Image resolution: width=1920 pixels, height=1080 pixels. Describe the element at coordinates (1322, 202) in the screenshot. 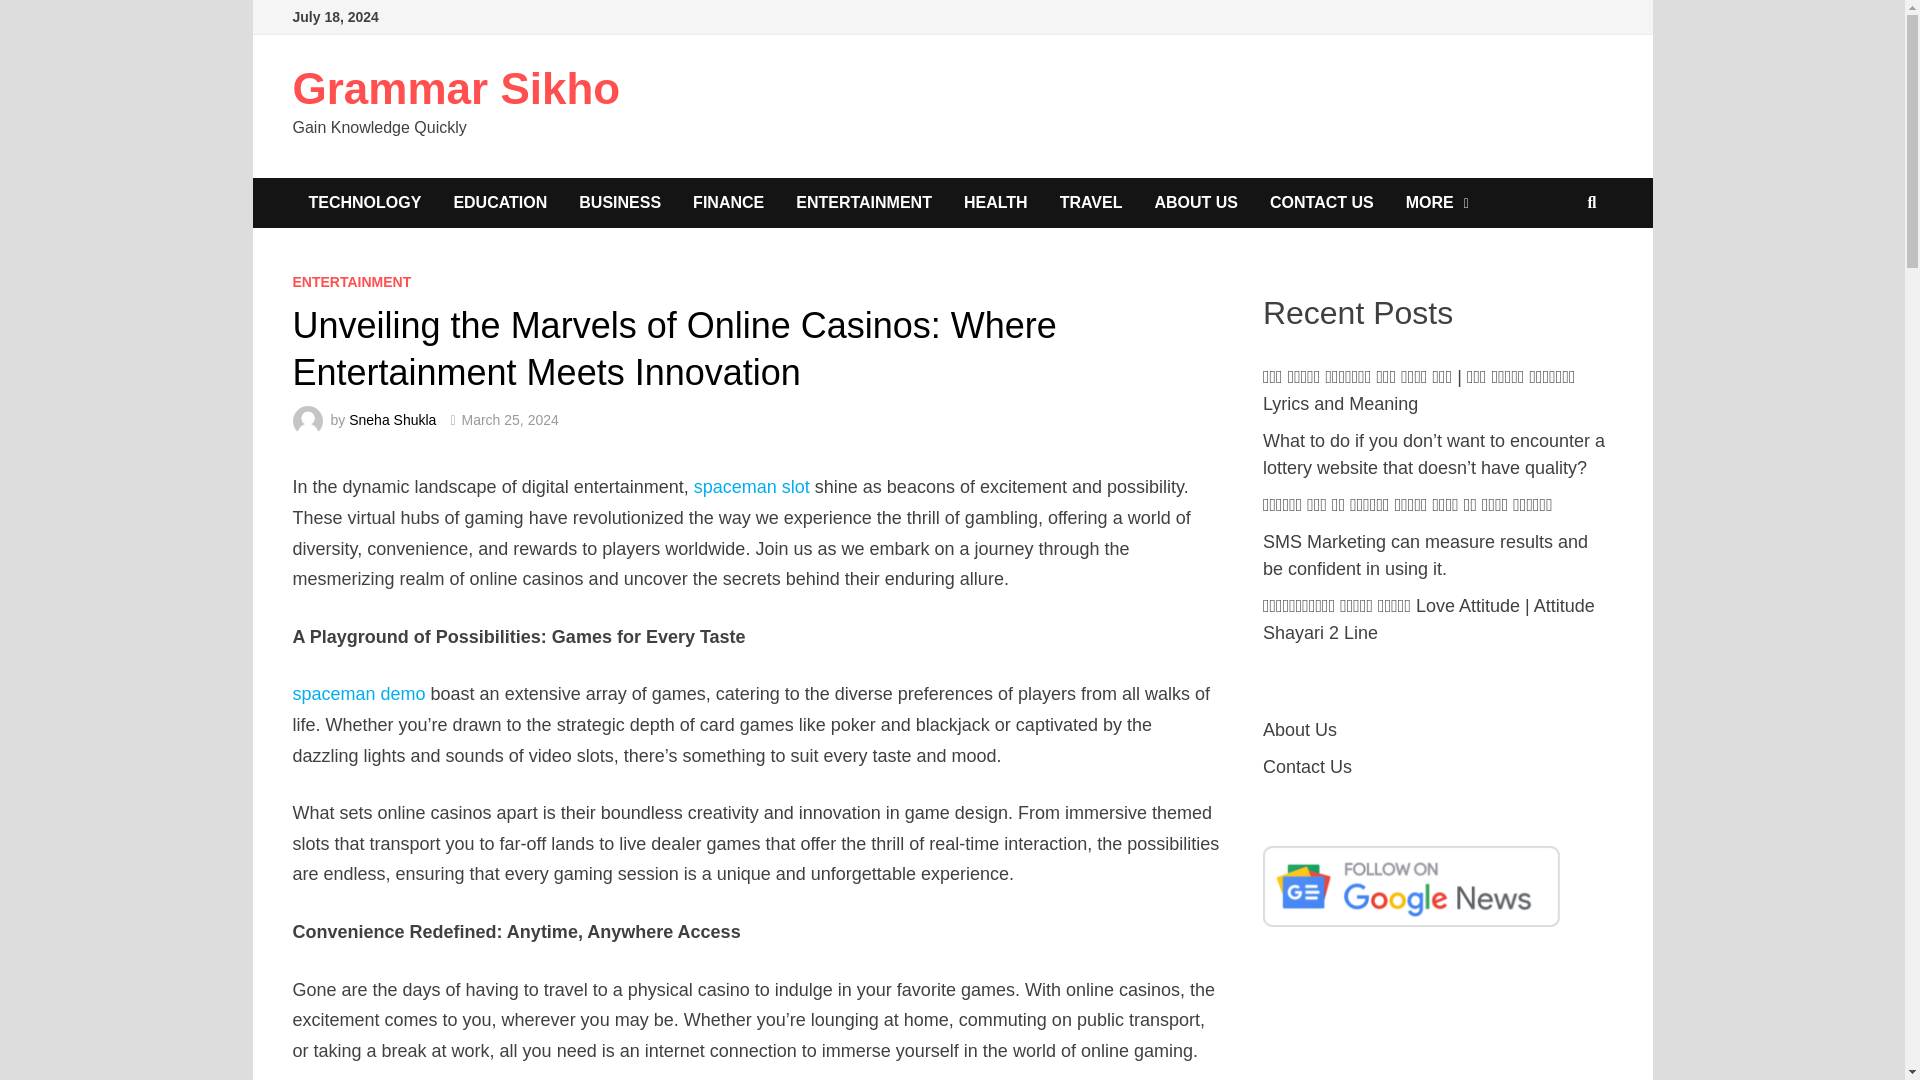

I see `CONTACT US` at that location.